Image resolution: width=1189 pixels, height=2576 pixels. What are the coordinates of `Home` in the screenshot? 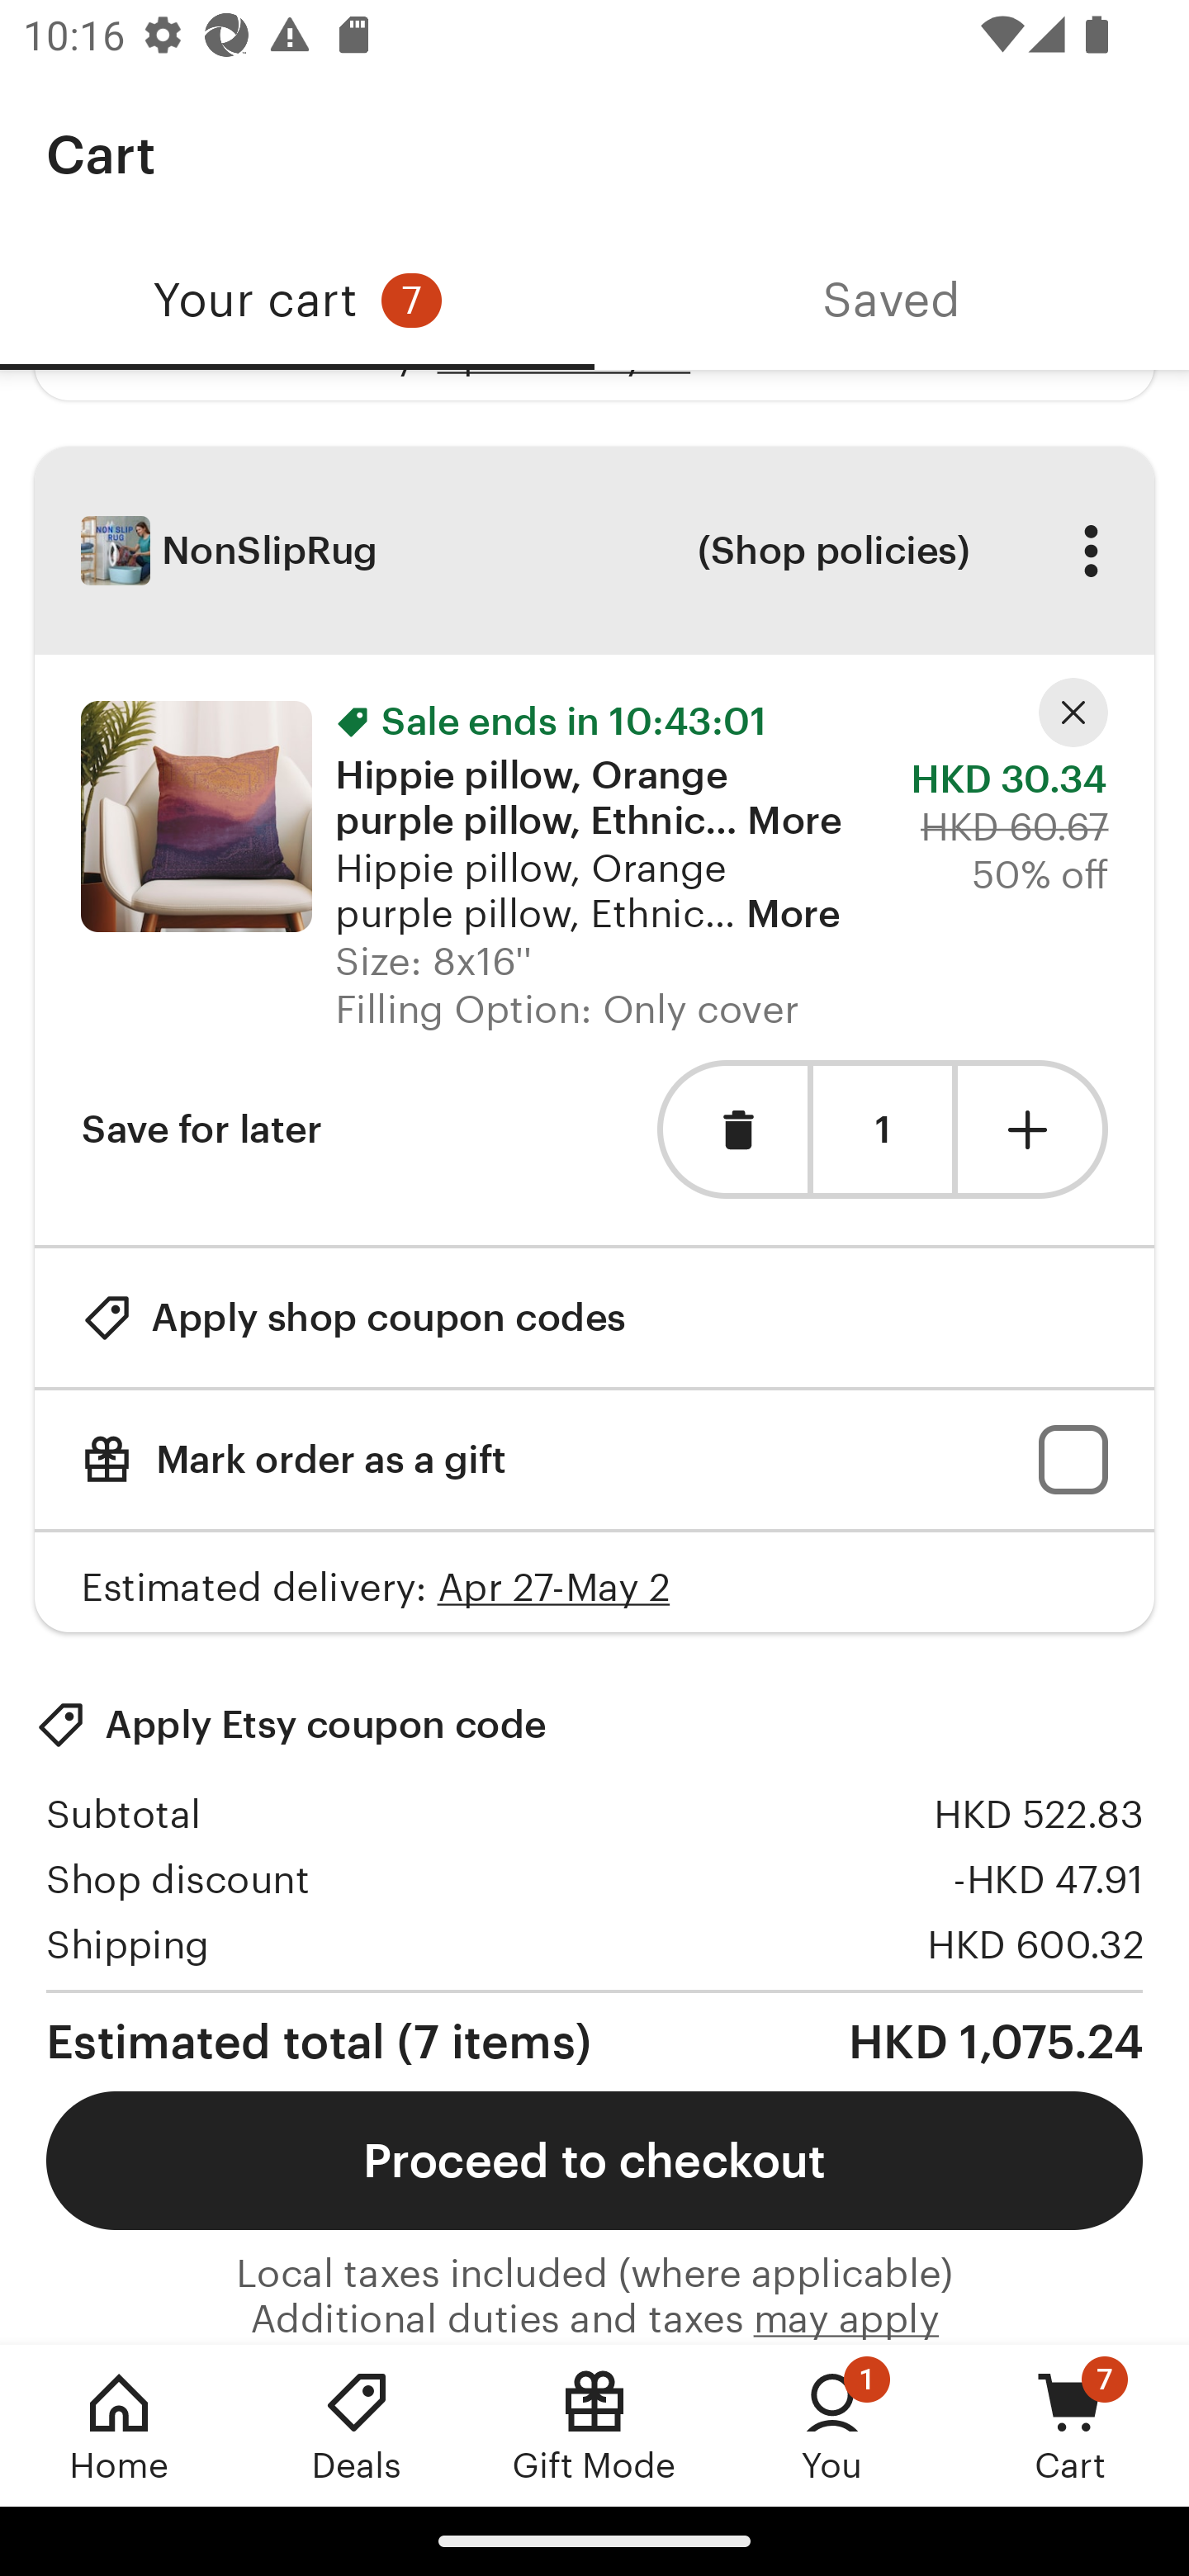 It's located at (119, 2425).